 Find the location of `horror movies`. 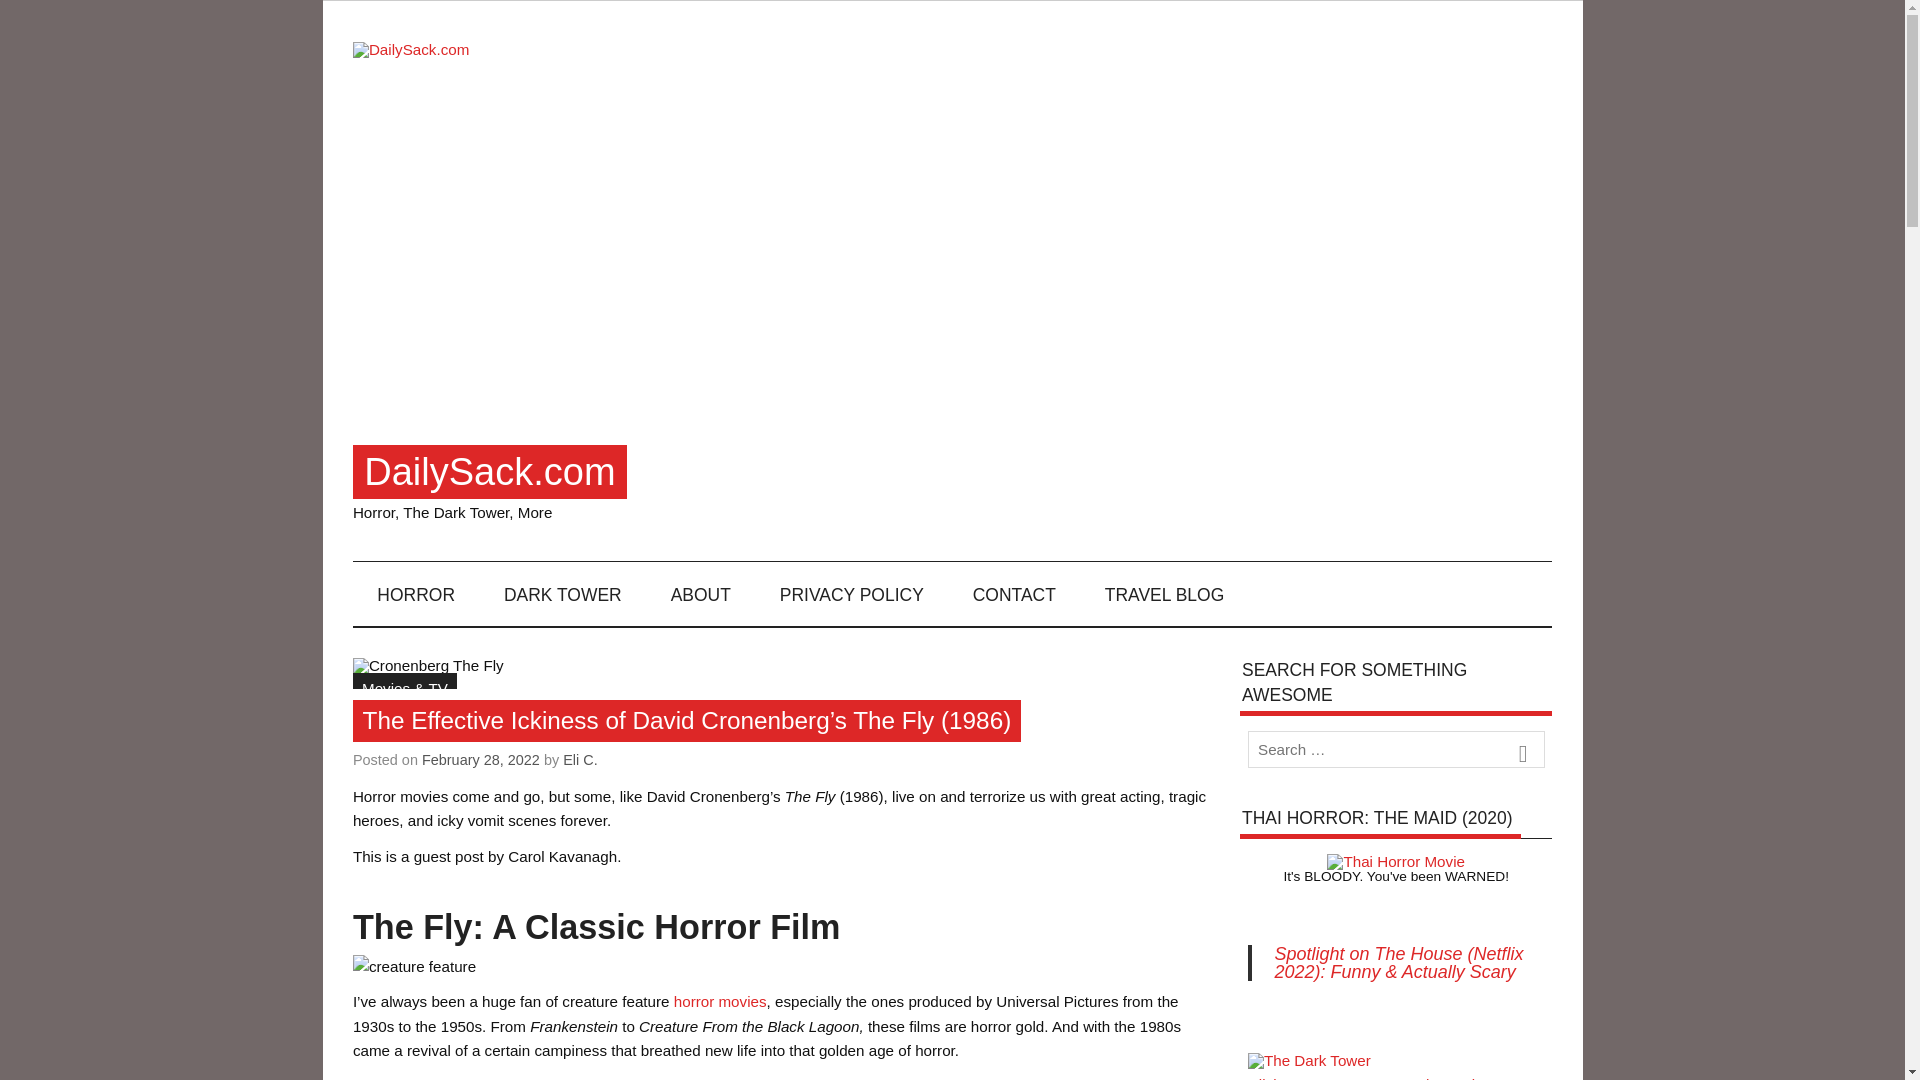

horror movies is located at coordinates (720, 1000).